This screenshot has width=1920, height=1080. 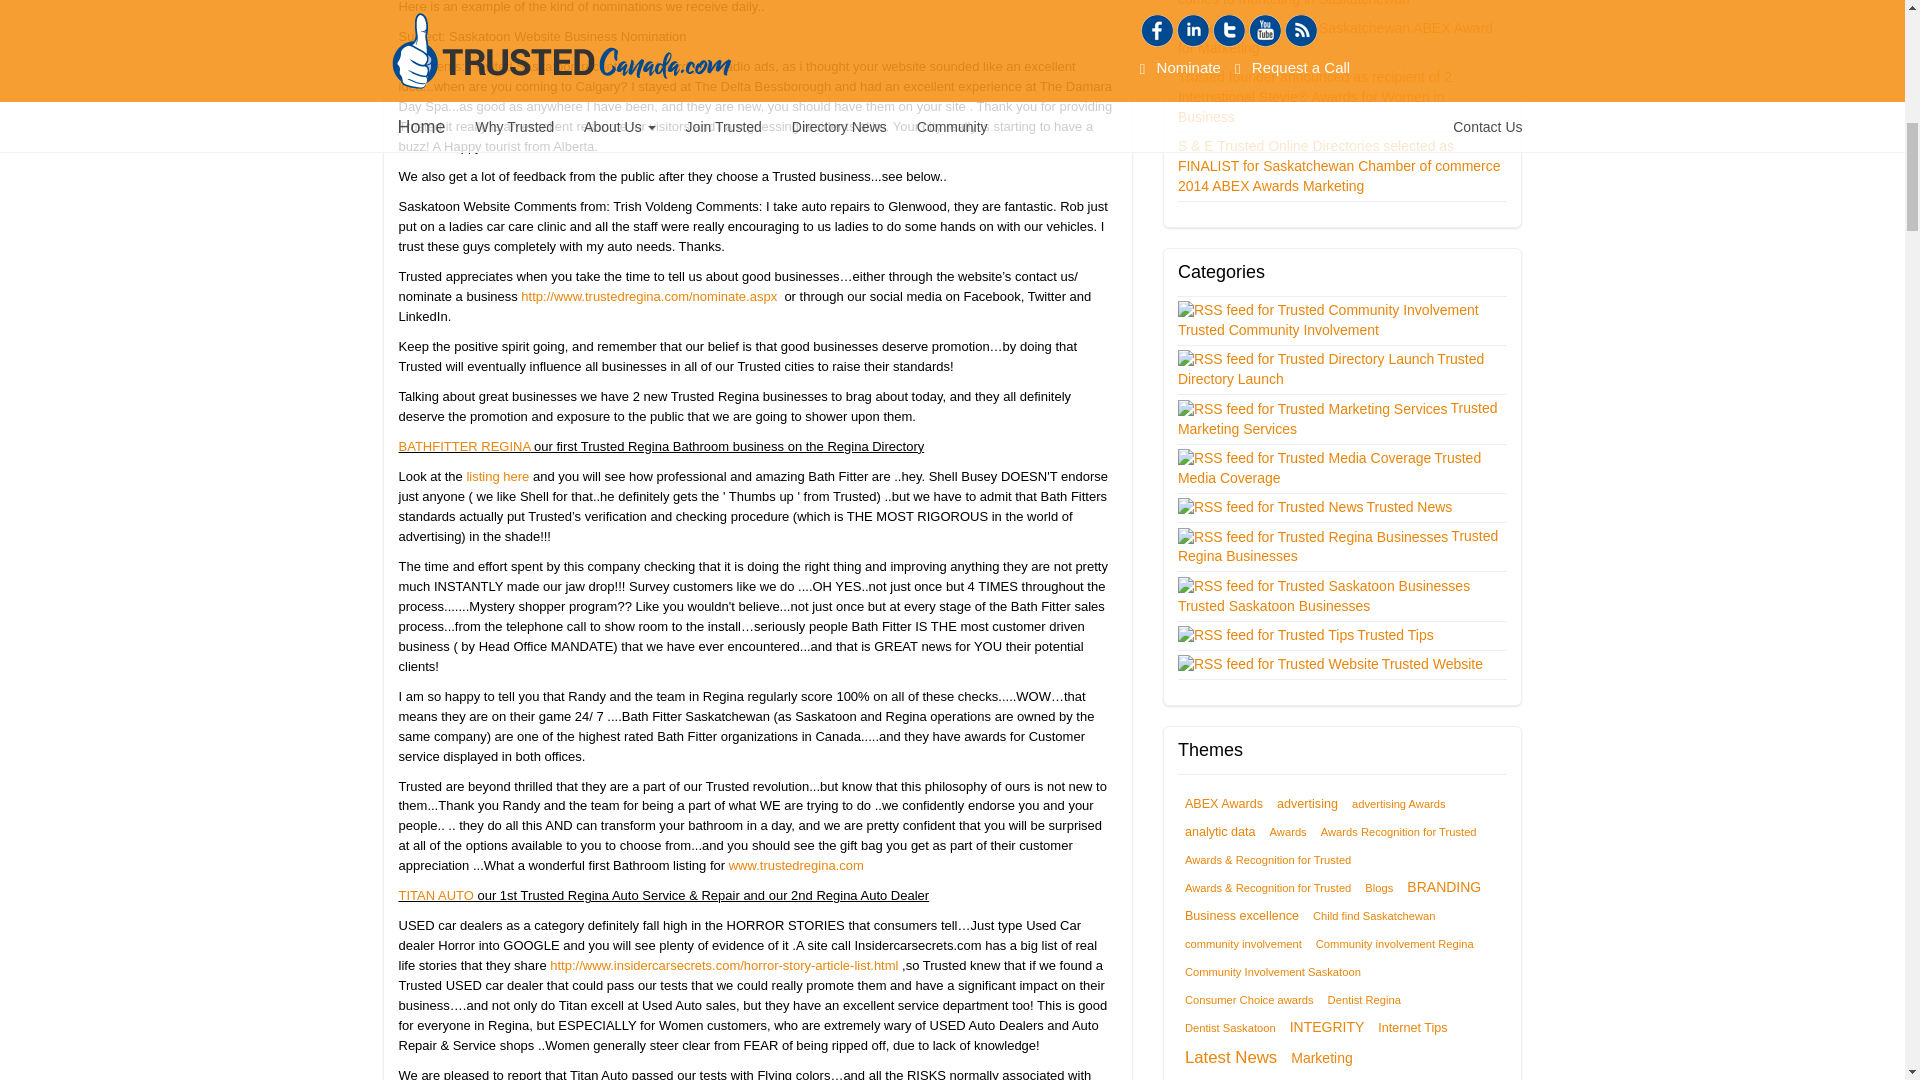 What do you see at coordinates (1331, 368) in the screenshot?
I see `Category: Trusted Directory Launch` at bounding box center [1331, 368].